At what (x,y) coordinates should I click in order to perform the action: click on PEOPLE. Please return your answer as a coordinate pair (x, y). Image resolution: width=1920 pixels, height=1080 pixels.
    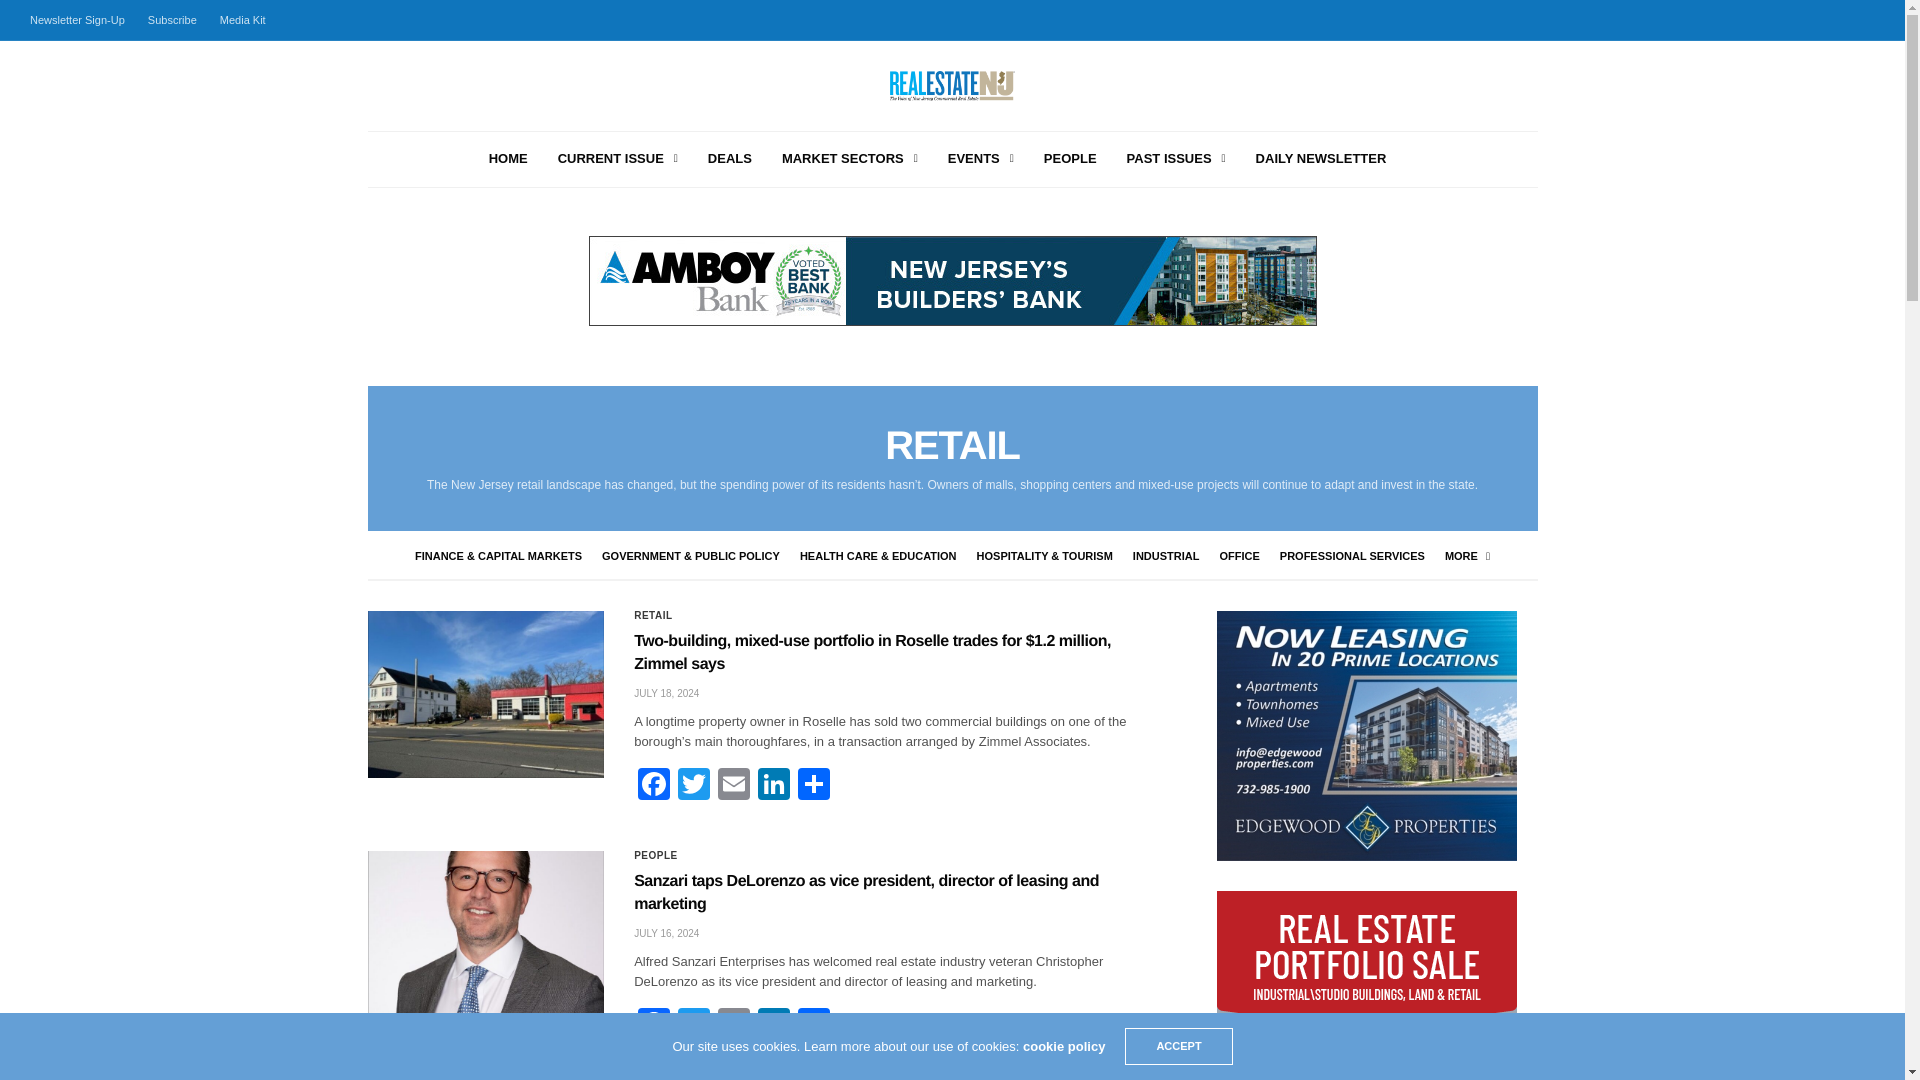
    Looking at the image, I should click on (1070, 159).